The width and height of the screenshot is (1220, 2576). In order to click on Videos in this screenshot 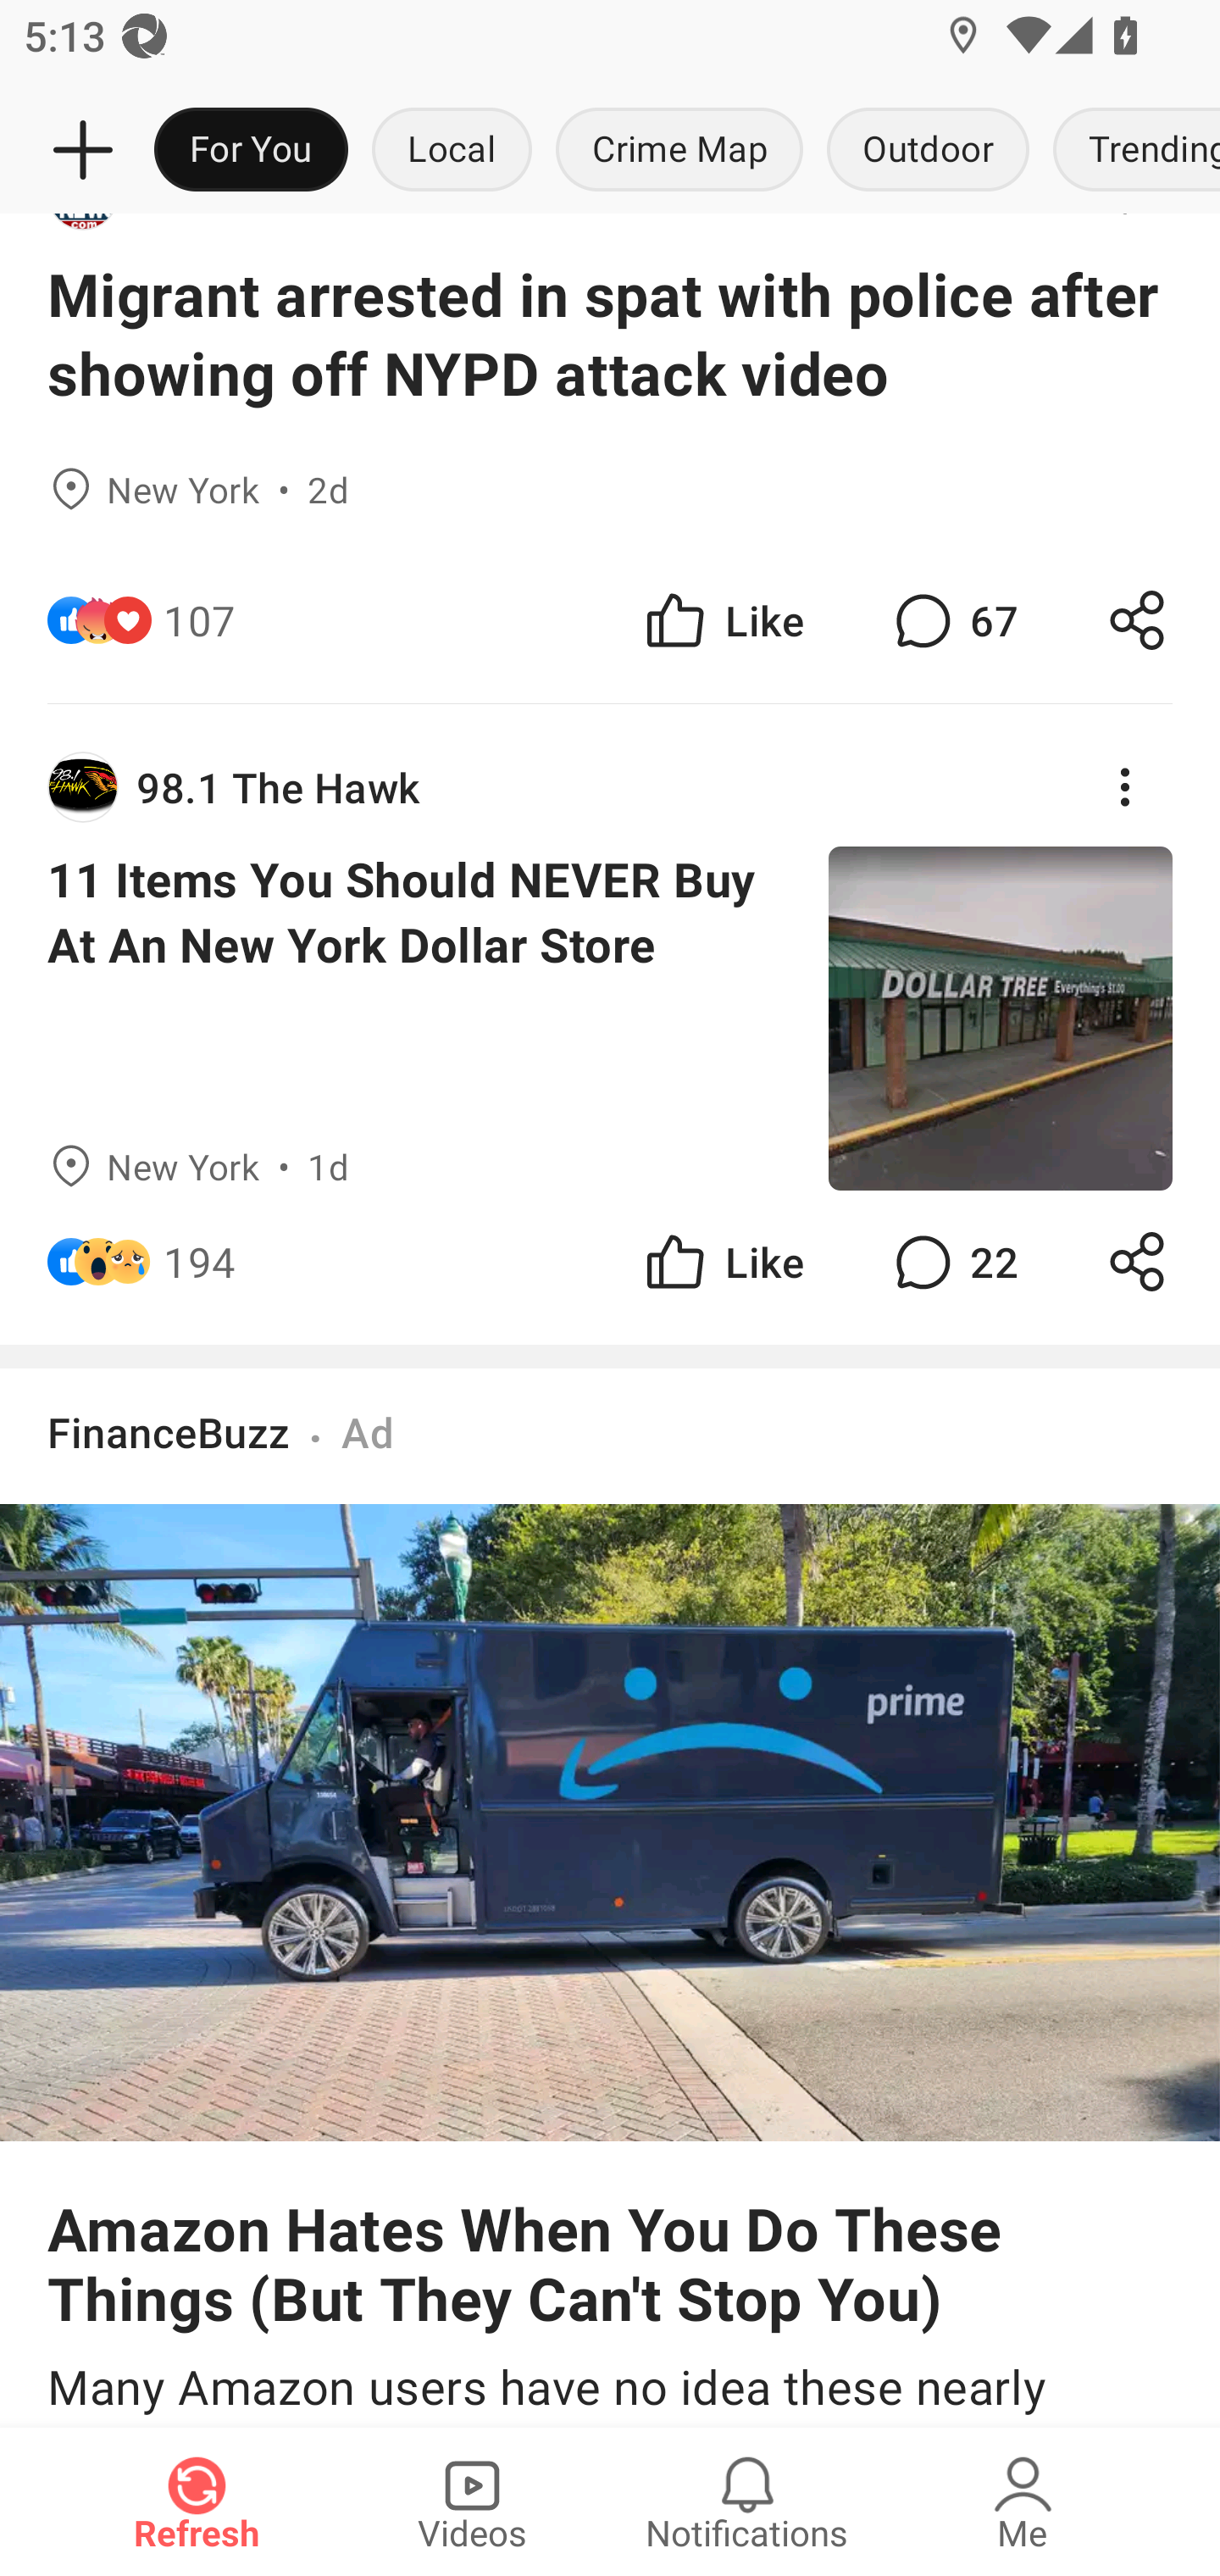, I will do `click(472, 2501)`.